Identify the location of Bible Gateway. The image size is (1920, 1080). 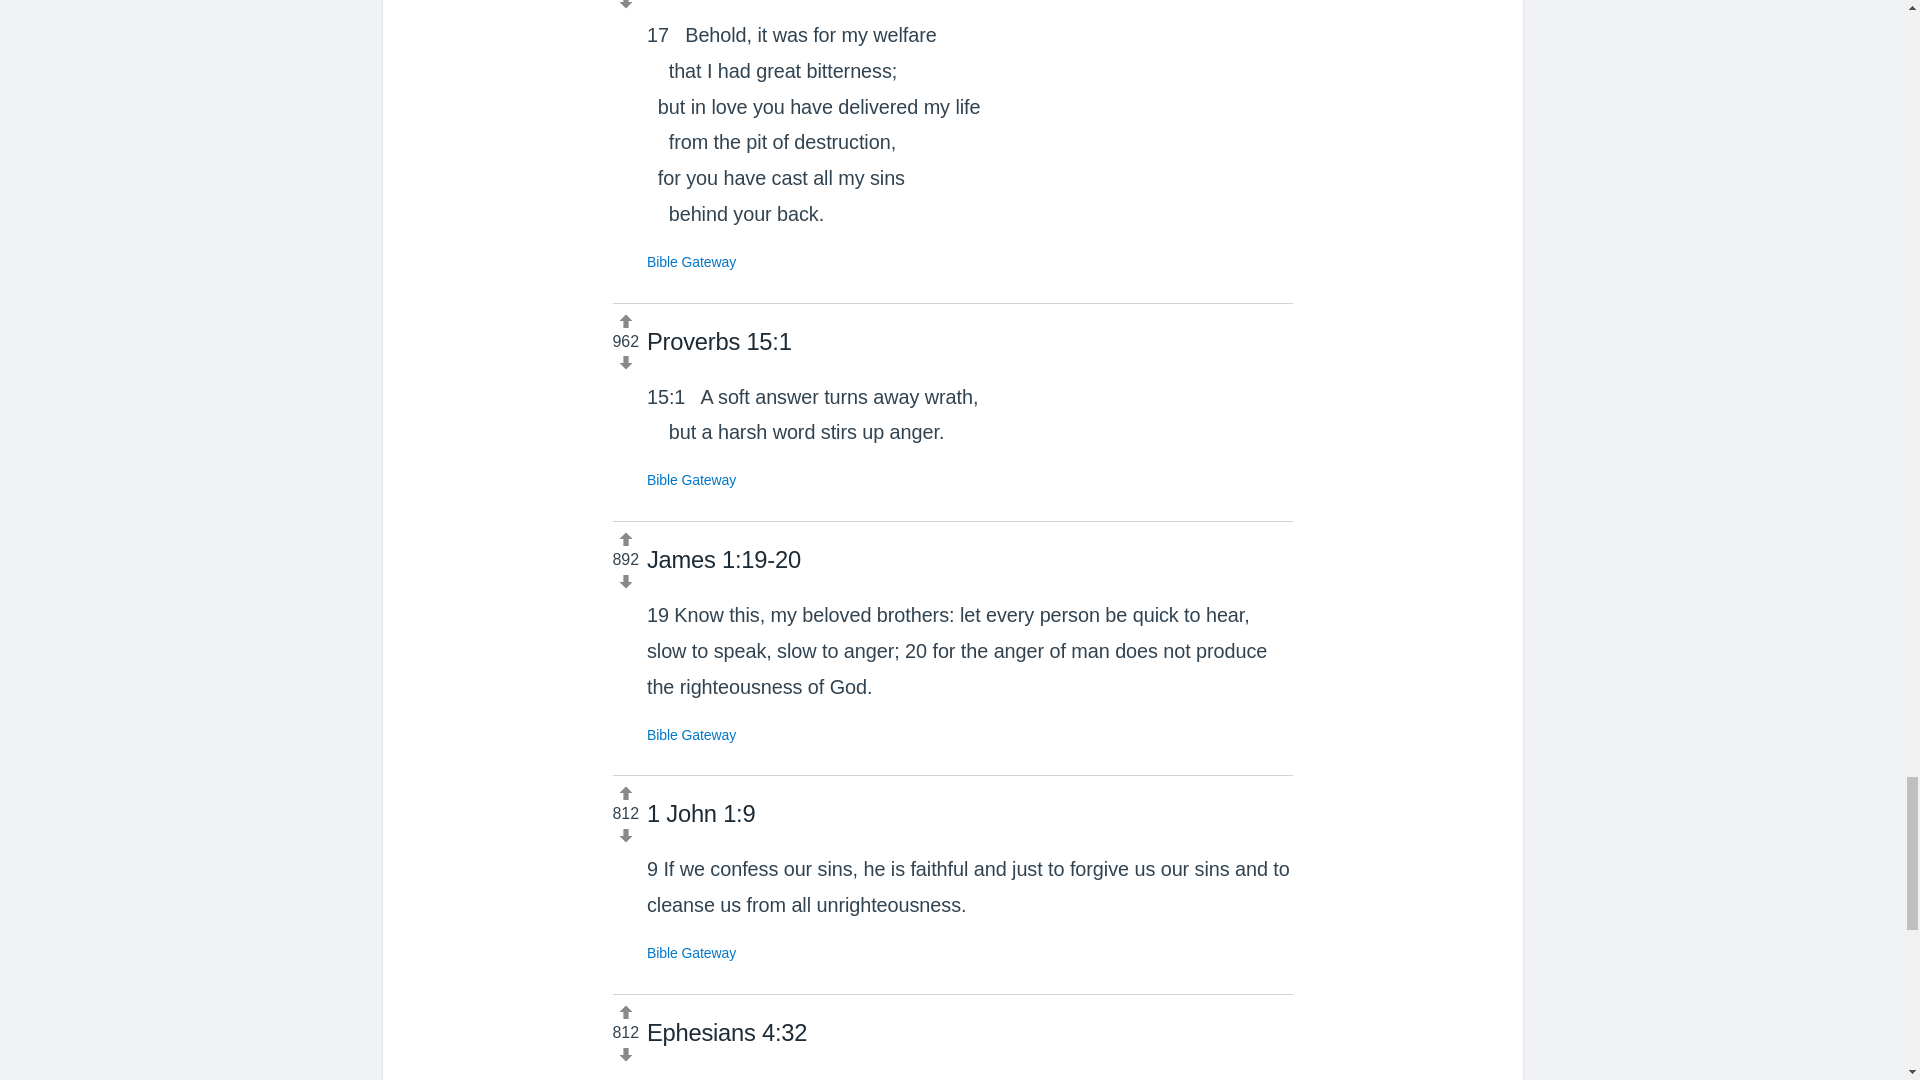
(691, 733).